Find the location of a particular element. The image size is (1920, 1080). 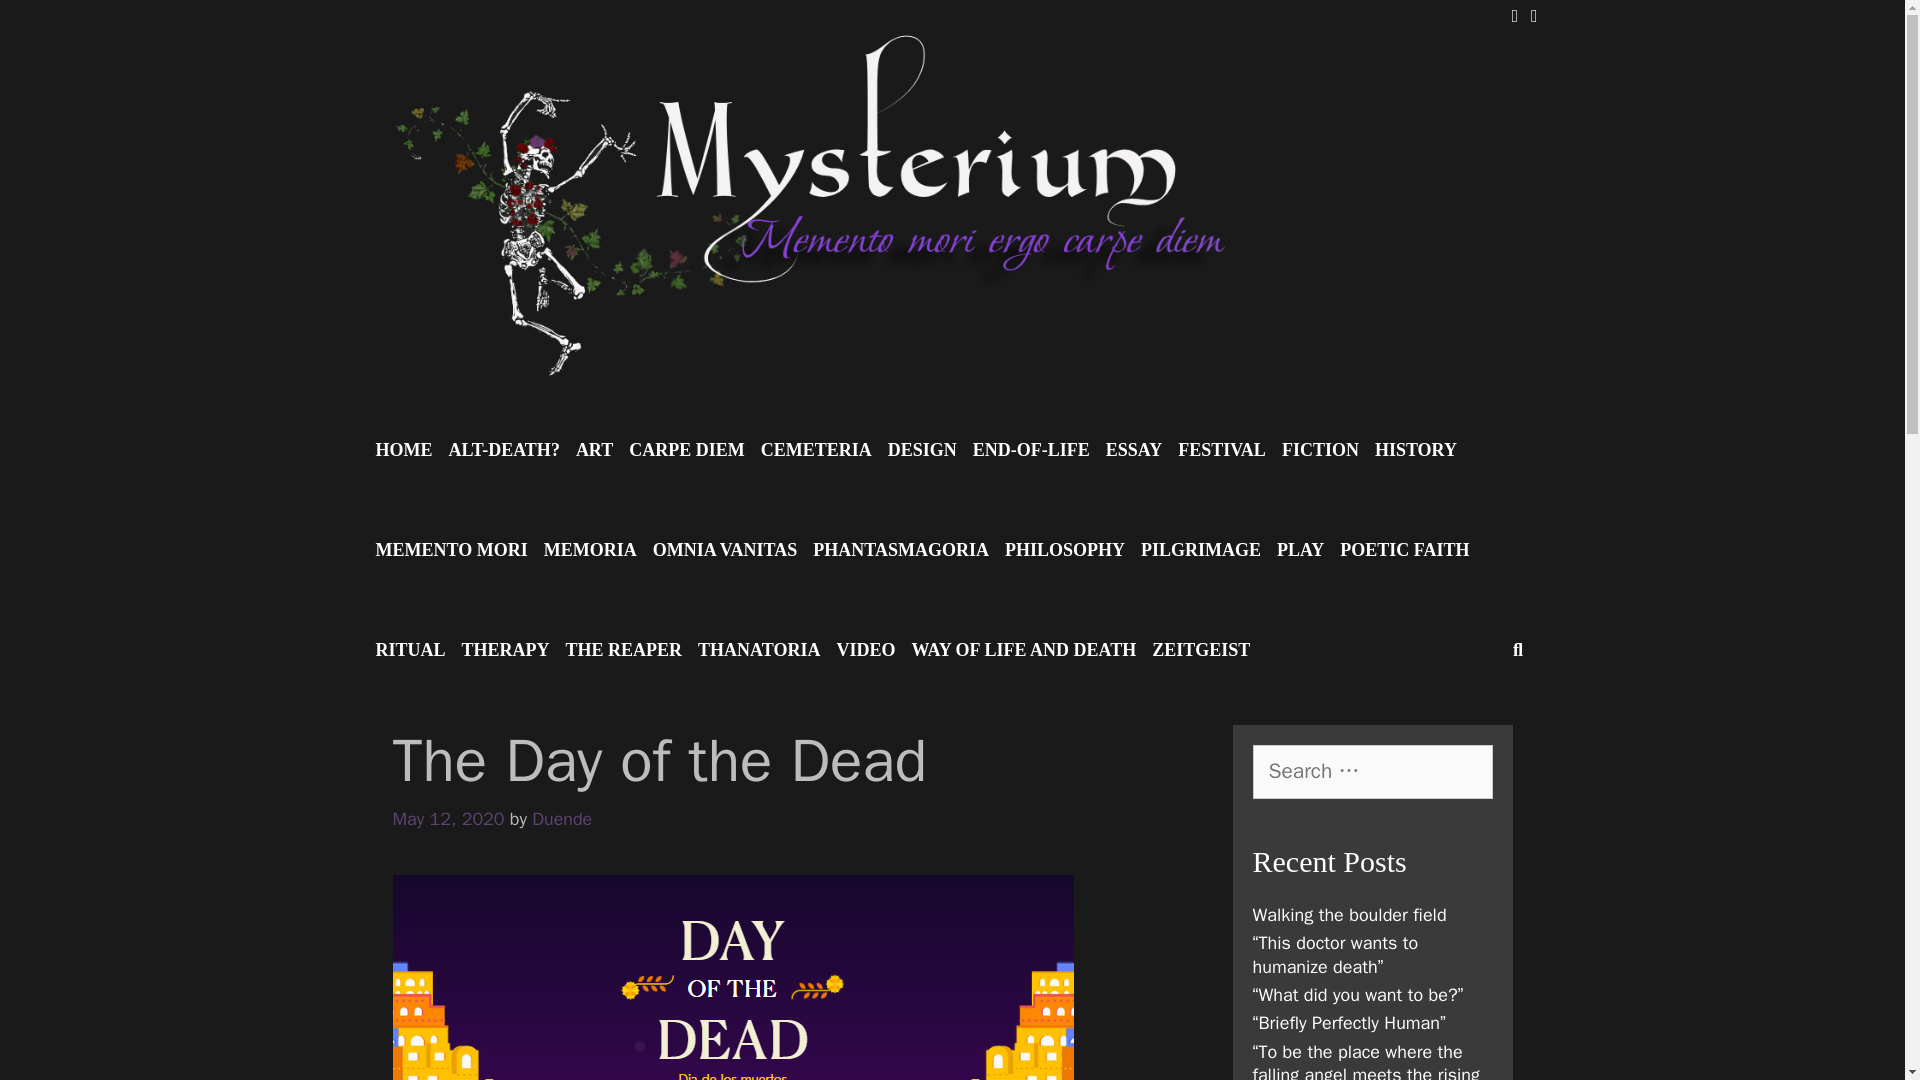

END-OF-LIFE is located at coordinates (1032, 450).